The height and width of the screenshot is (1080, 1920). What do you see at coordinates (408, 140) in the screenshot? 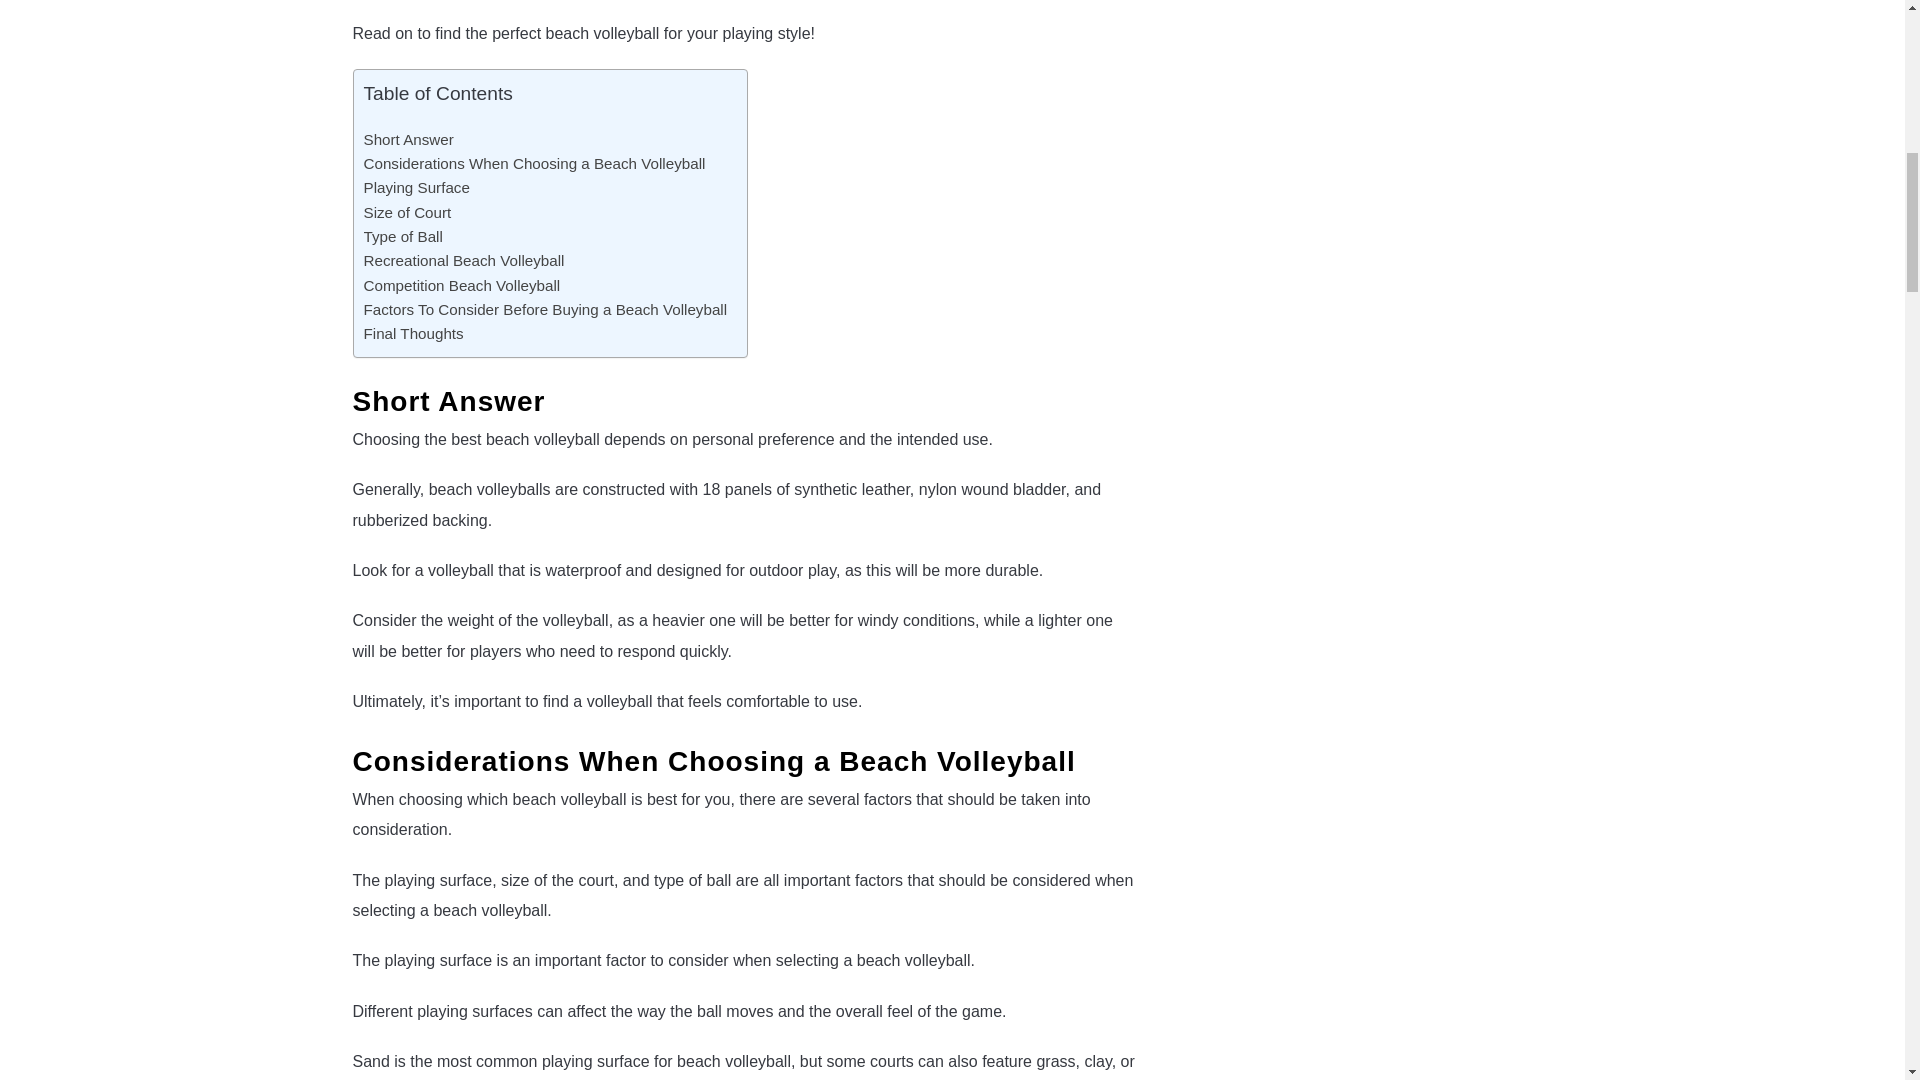
I see `Short Answer` at bounding box center [408, 140].